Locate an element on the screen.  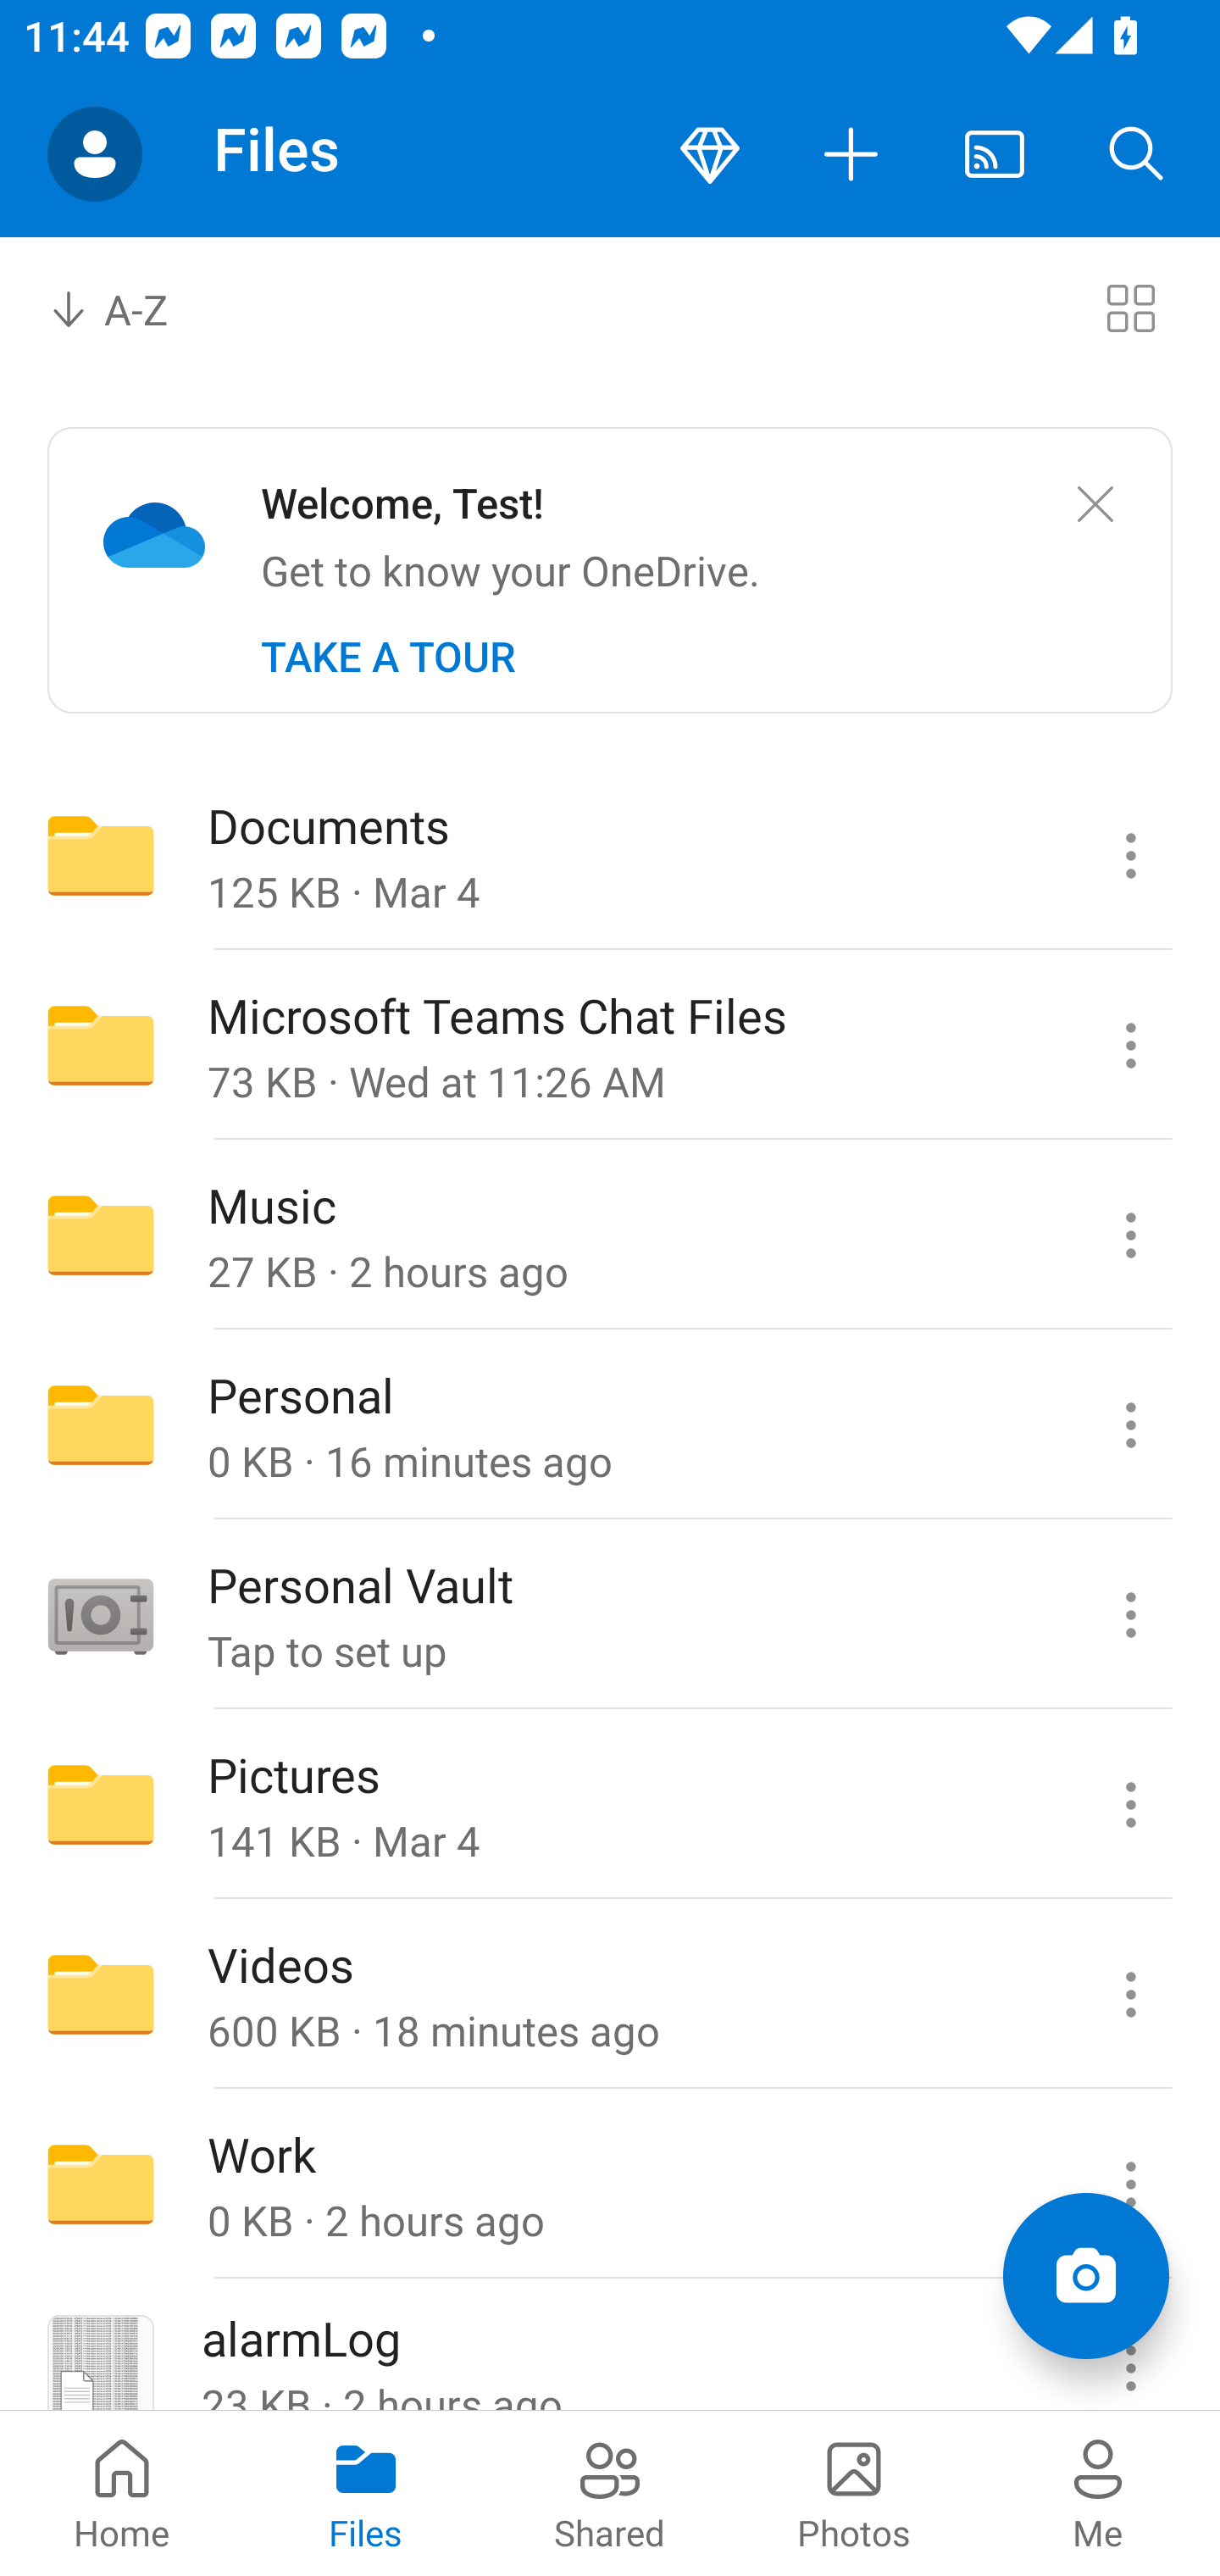
Photos pivot Photos is located at coordinates (854, 2493).